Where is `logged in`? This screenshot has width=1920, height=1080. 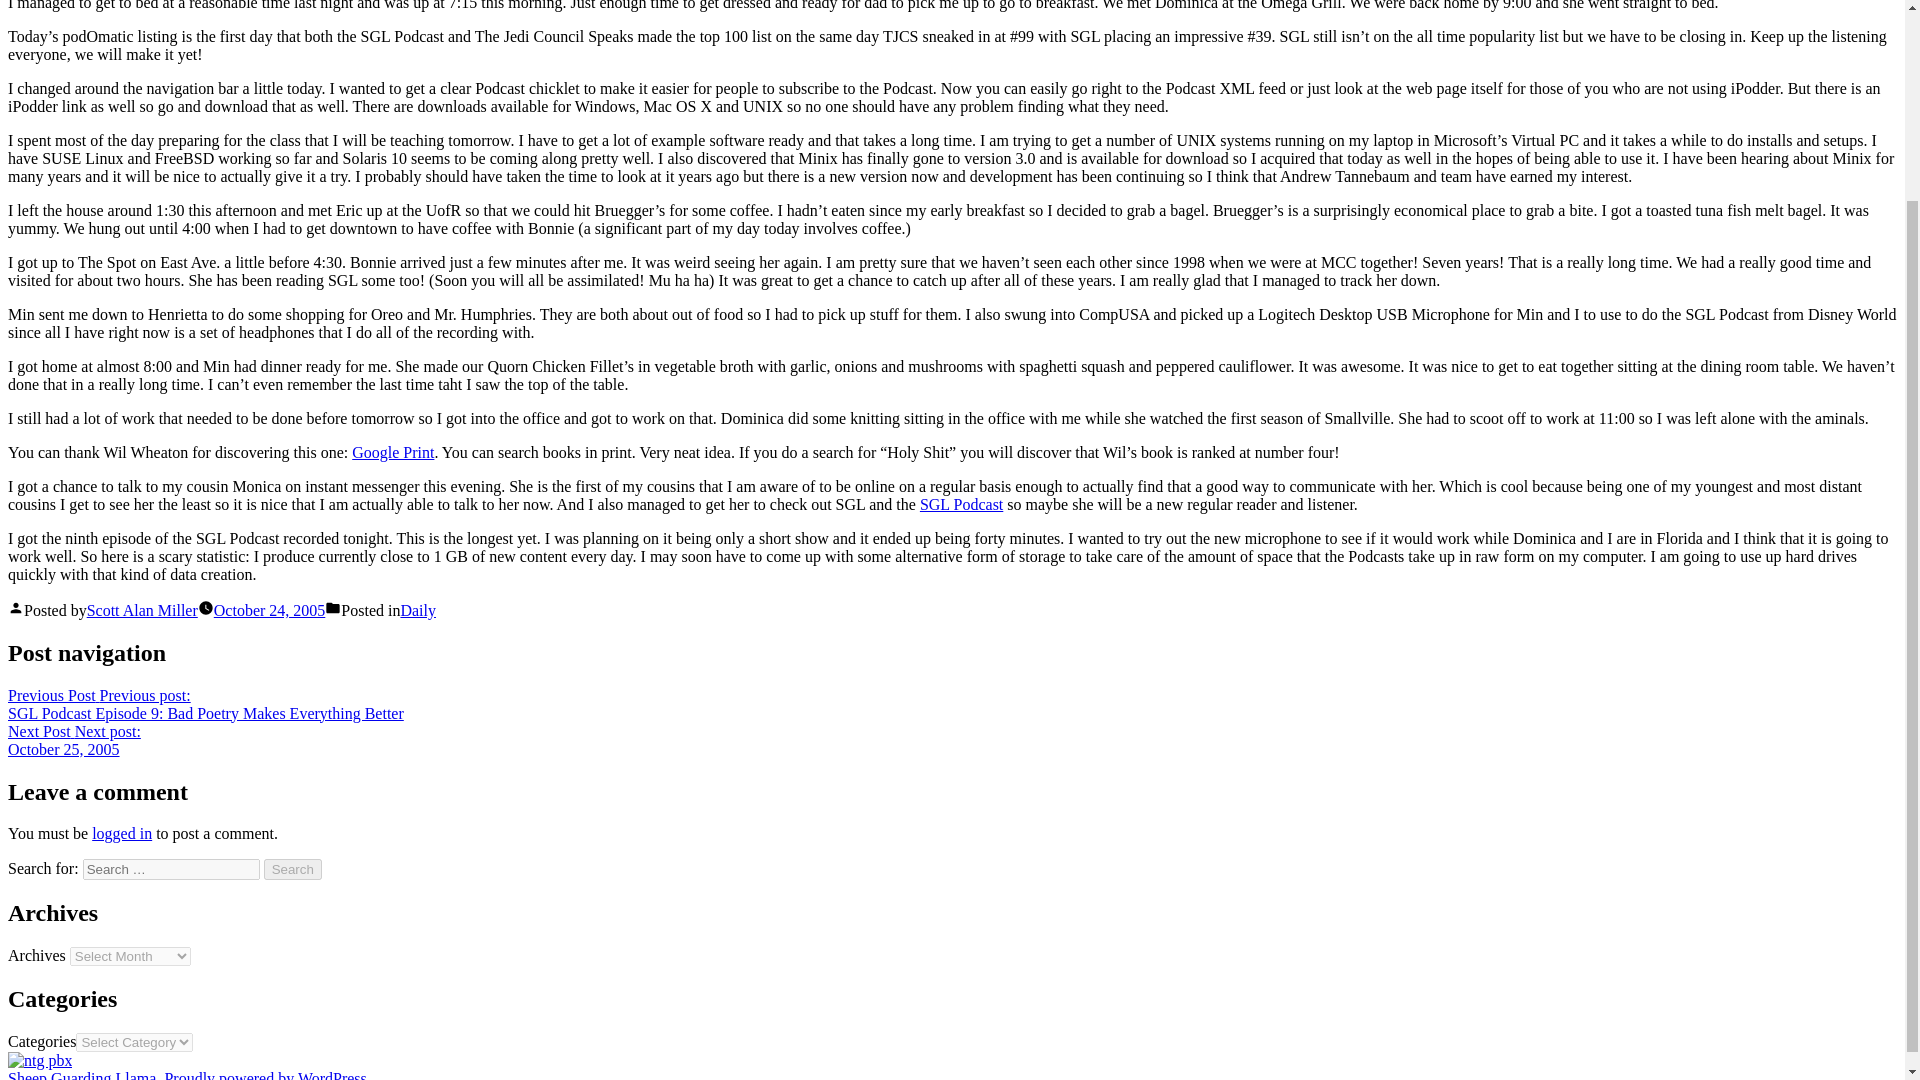
logged in is located at coordinates (417, 610).